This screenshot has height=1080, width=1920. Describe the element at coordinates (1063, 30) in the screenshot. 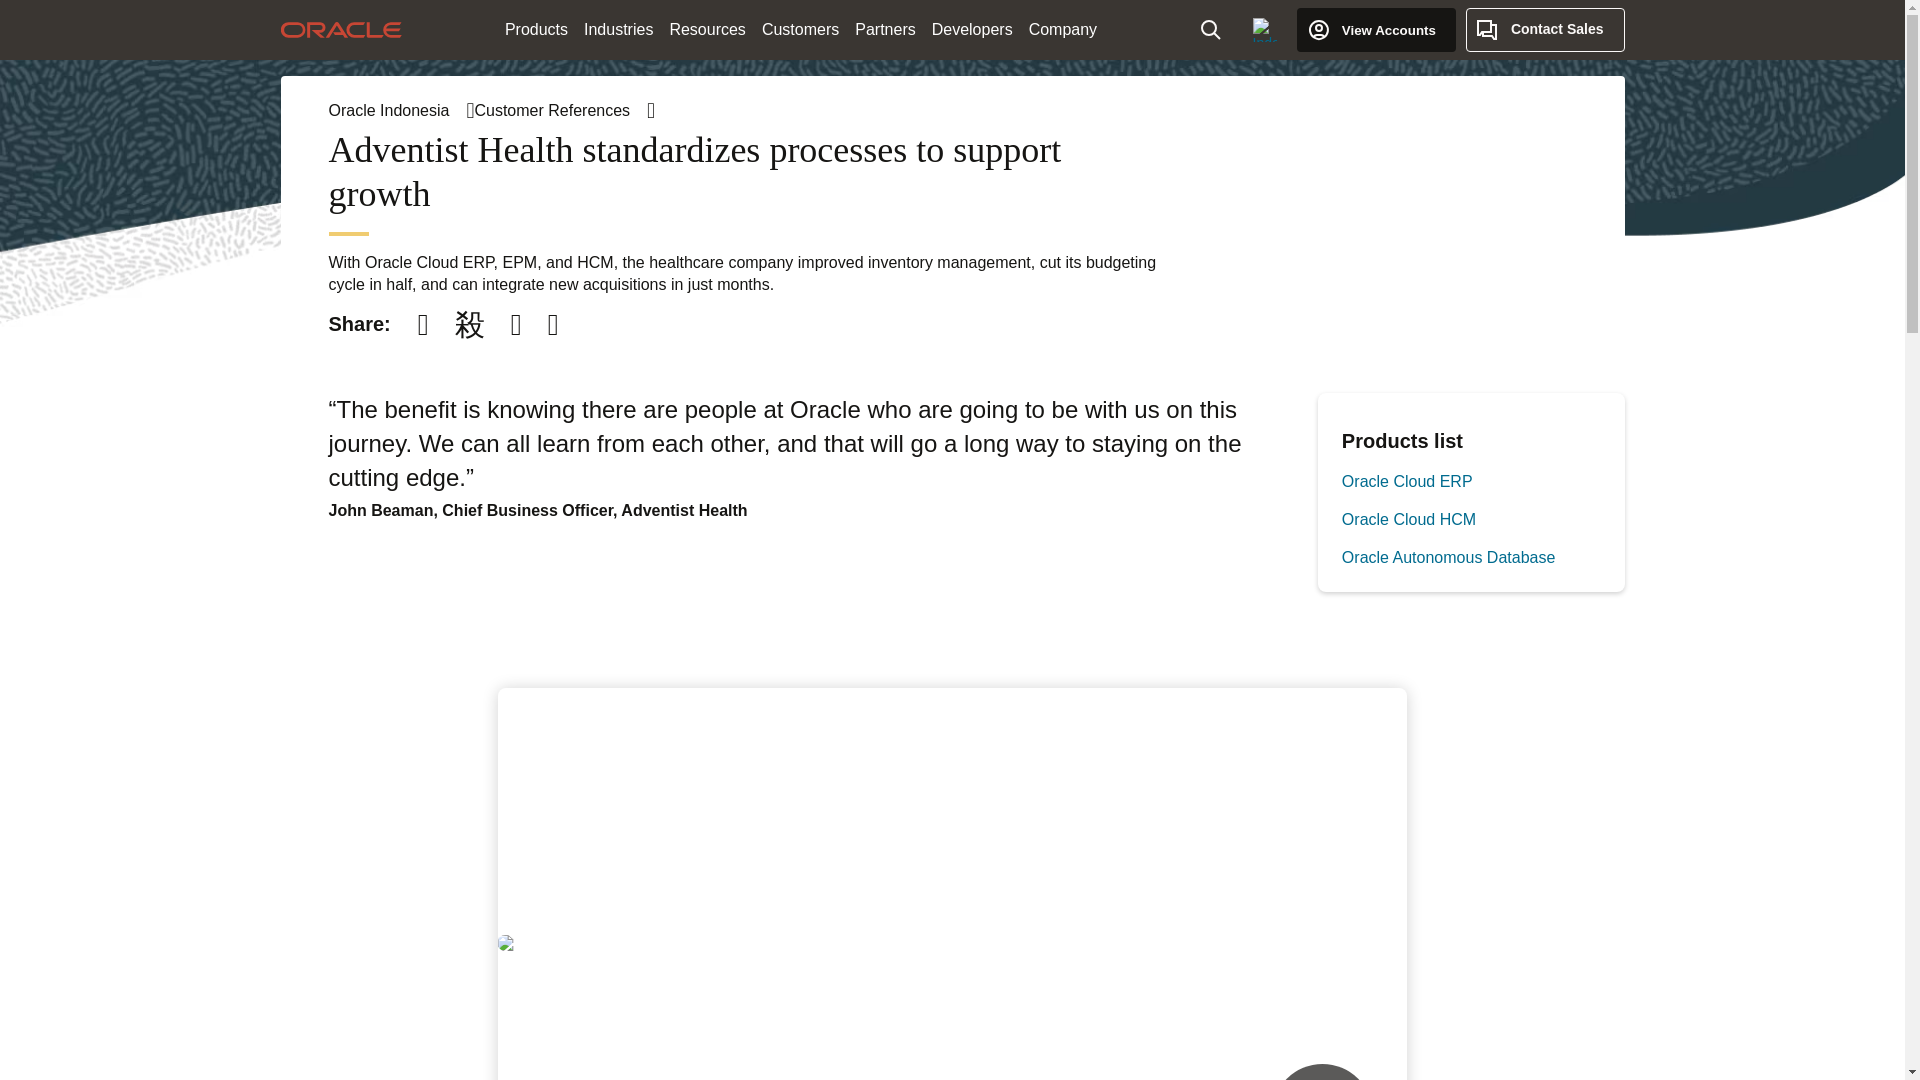

I see `Company` at that location.